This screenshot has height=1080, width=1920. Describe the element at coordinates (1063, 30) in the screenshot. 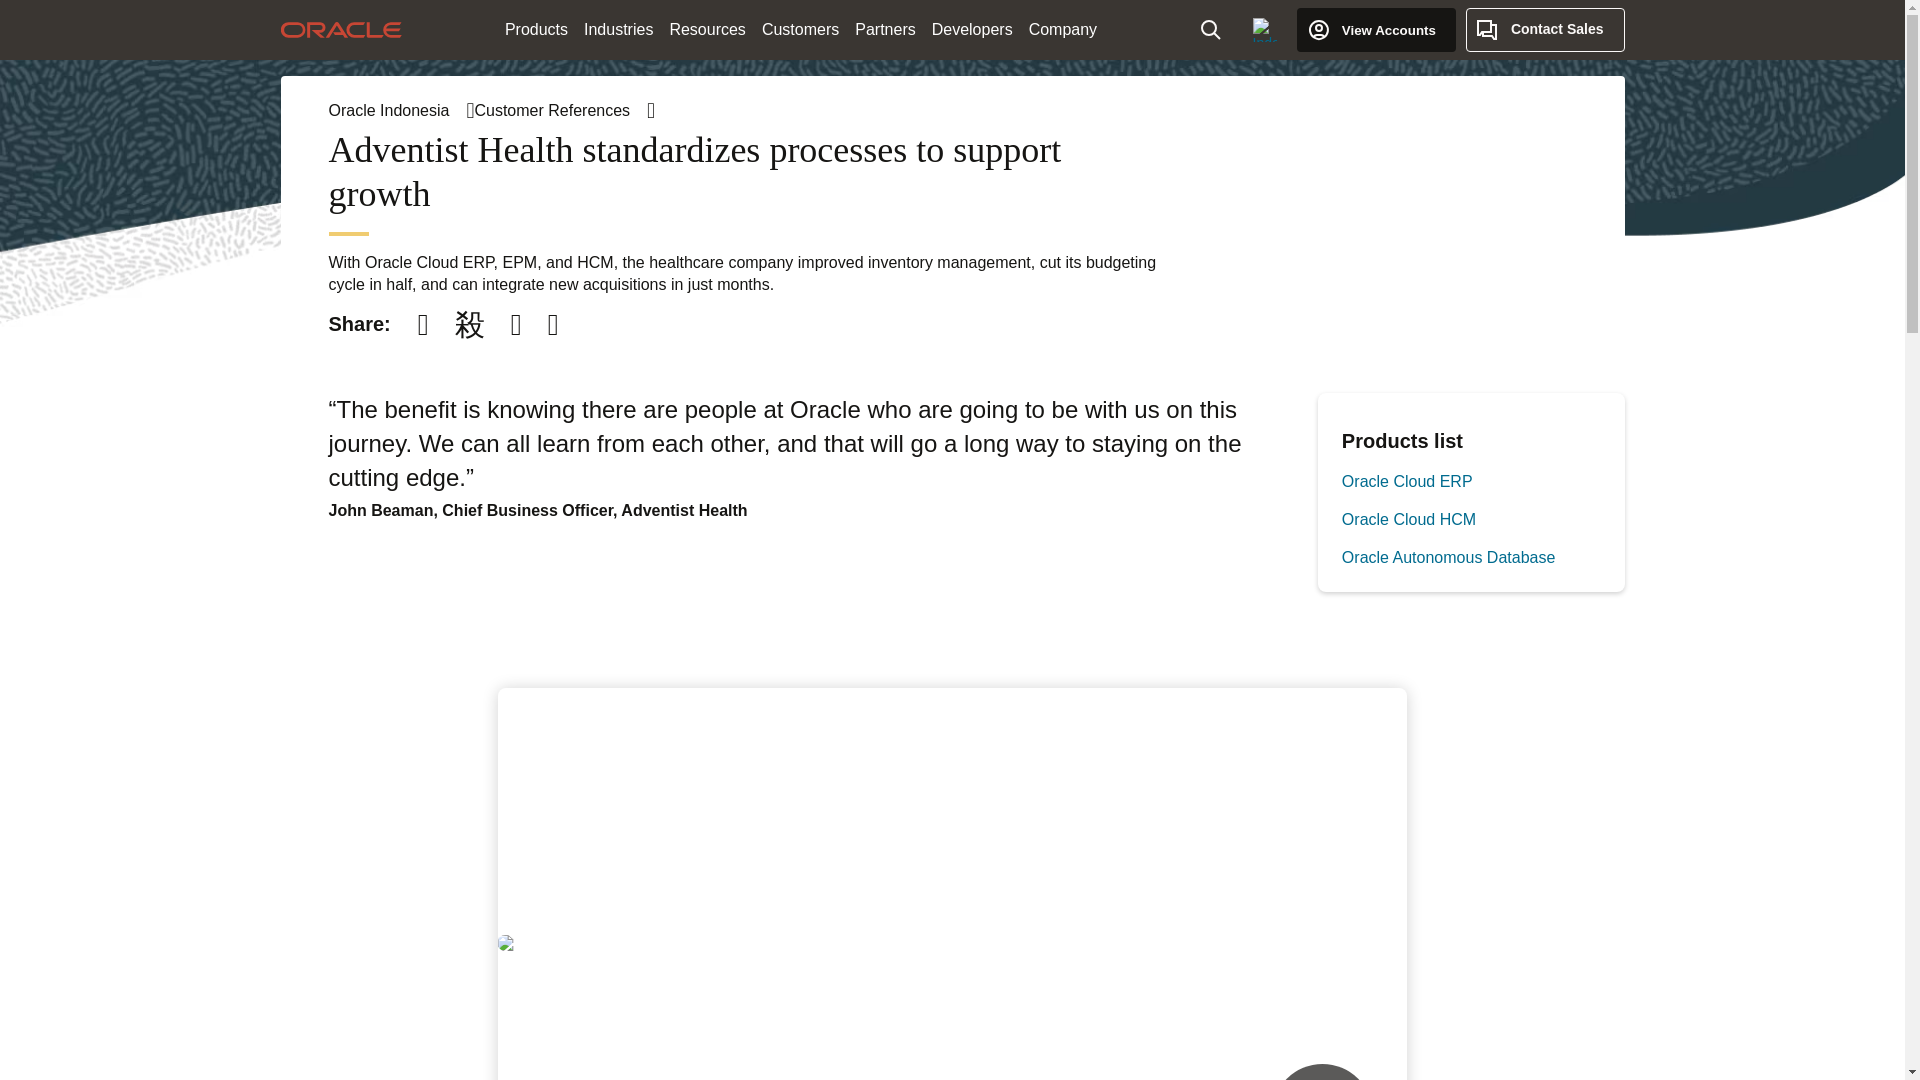

I see `Company` at that location.